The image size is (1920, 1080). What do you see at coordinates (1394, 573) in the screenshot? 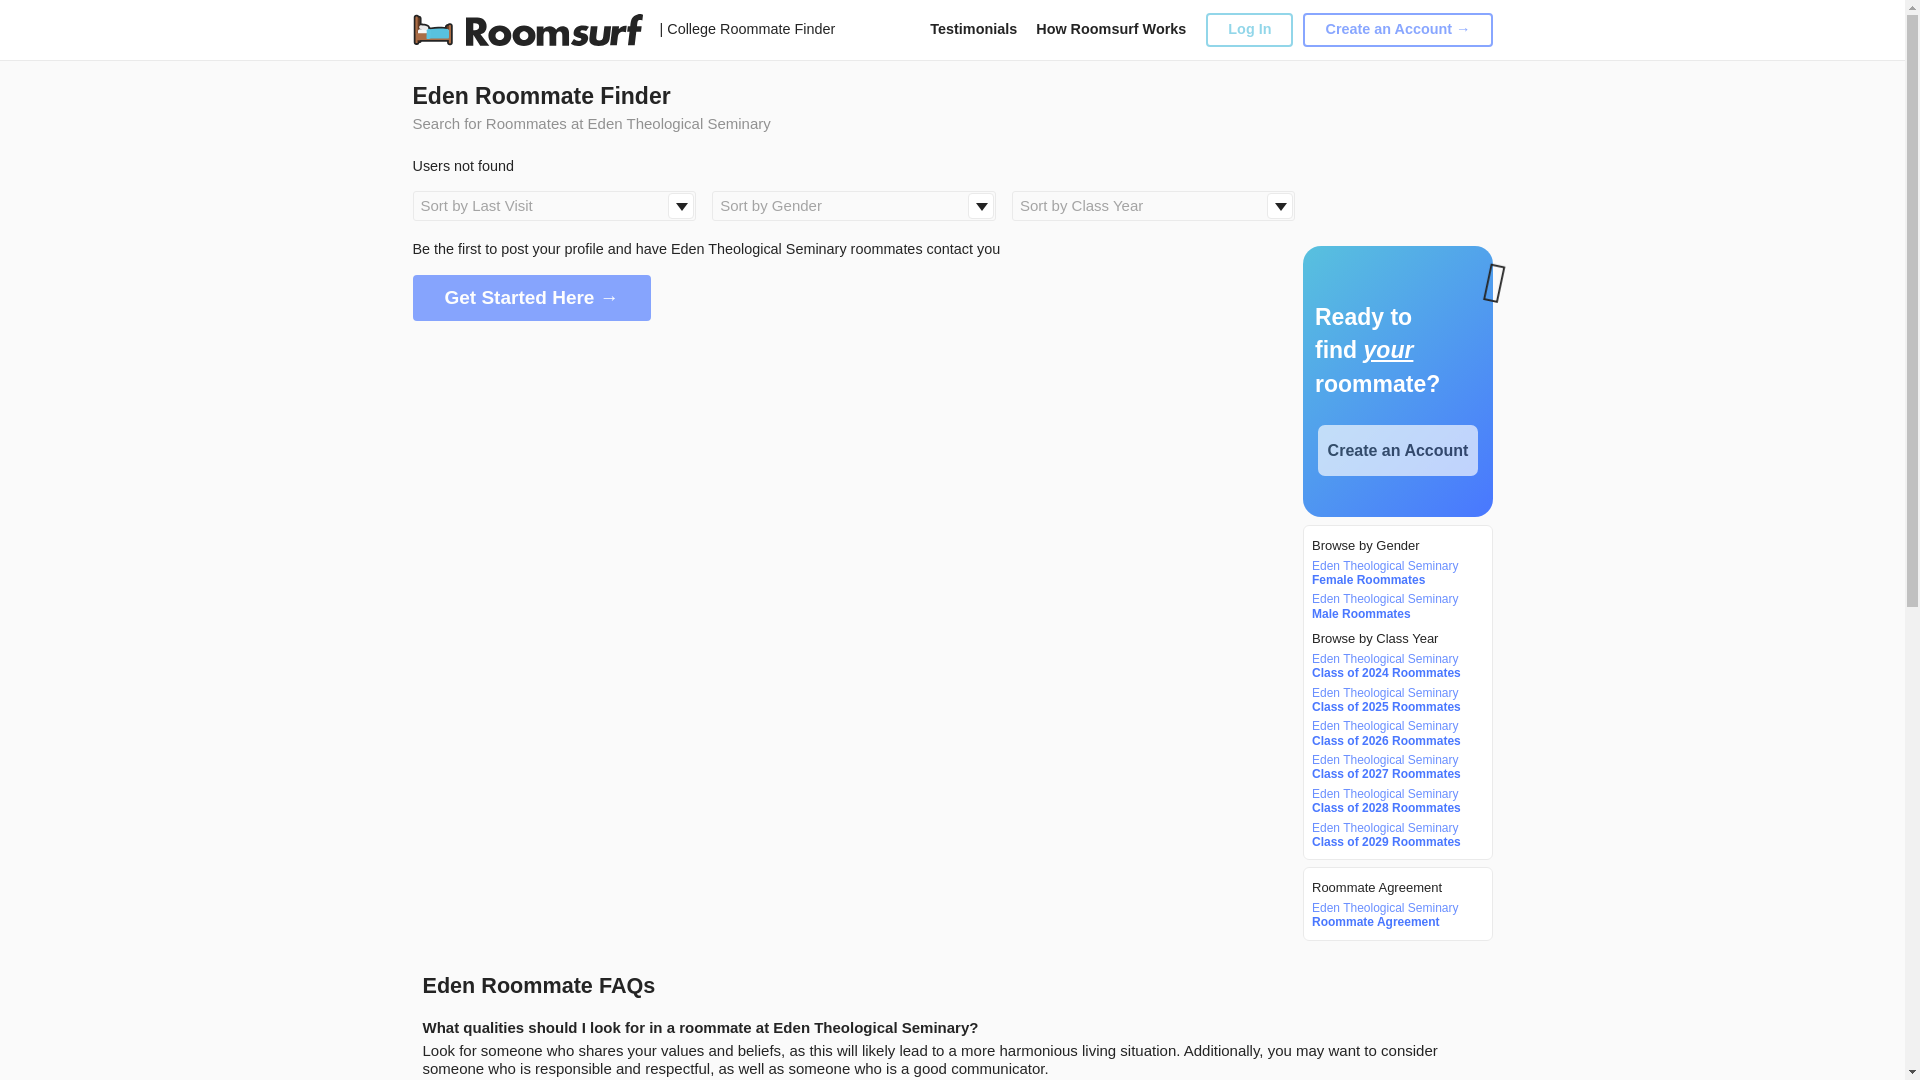
I see `Eden Theological Seminary Female Roommates` at bounding box center [1394, 573].